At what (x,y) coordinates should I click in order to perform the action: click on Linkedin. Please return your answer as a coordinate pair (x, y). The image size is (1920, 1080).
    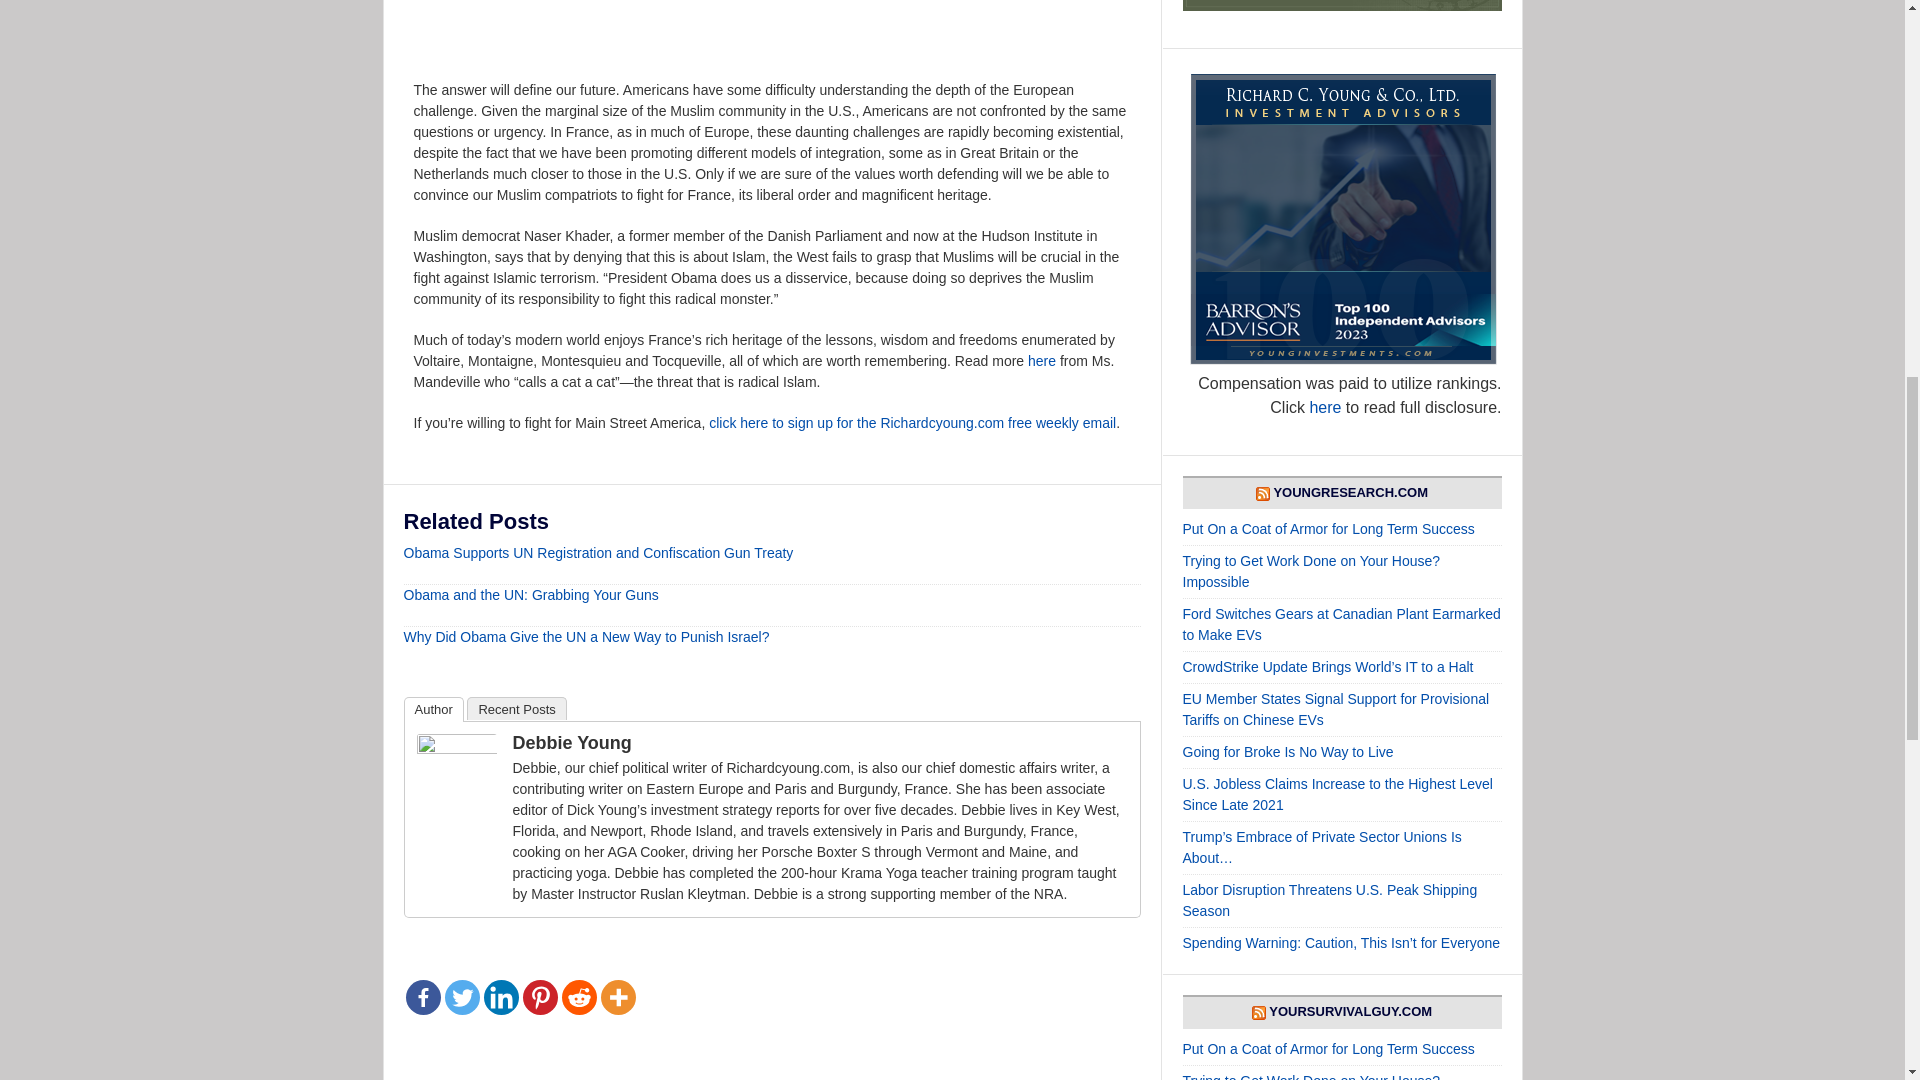
    Looking at the image, I should click on (500, 997).